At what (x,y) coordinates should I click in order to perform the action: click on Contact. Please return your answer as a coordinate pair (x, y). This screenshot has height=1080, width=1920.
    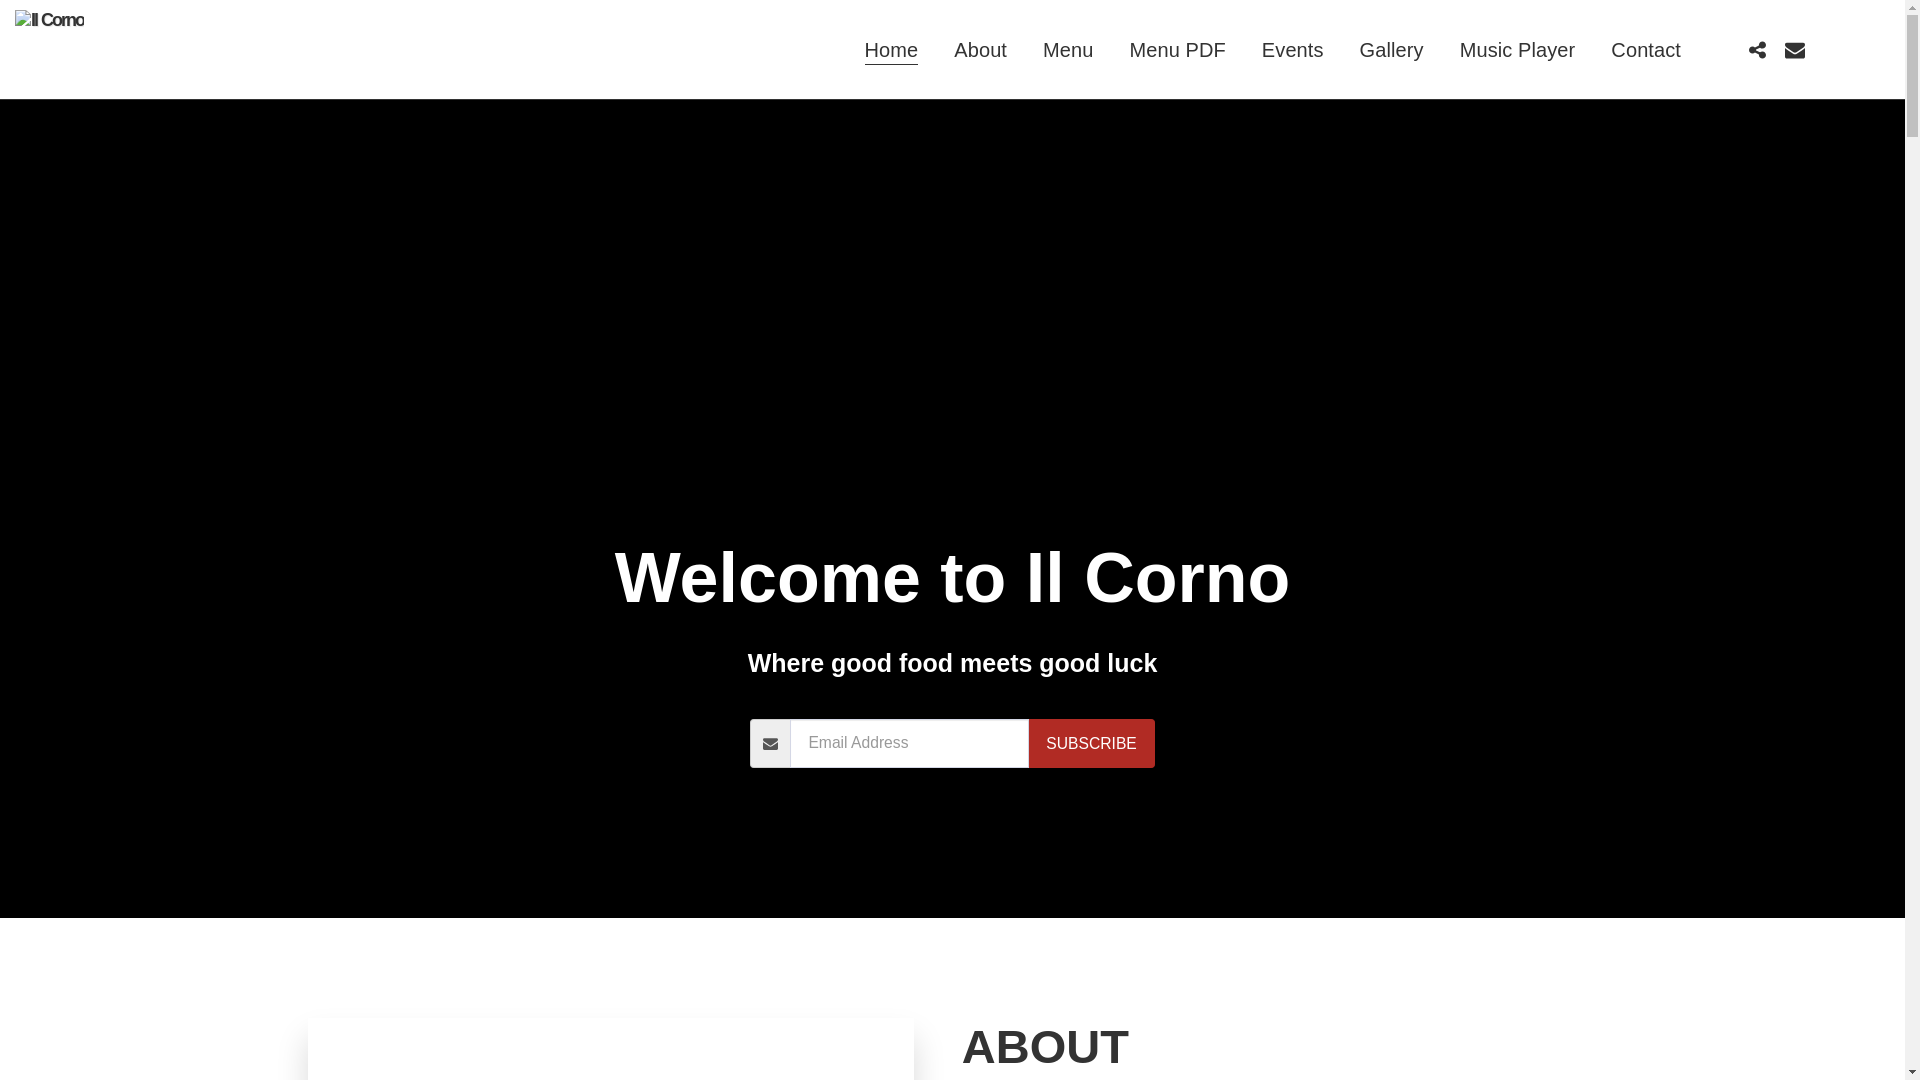
    Looking at the image, I should click on (1646, 49).